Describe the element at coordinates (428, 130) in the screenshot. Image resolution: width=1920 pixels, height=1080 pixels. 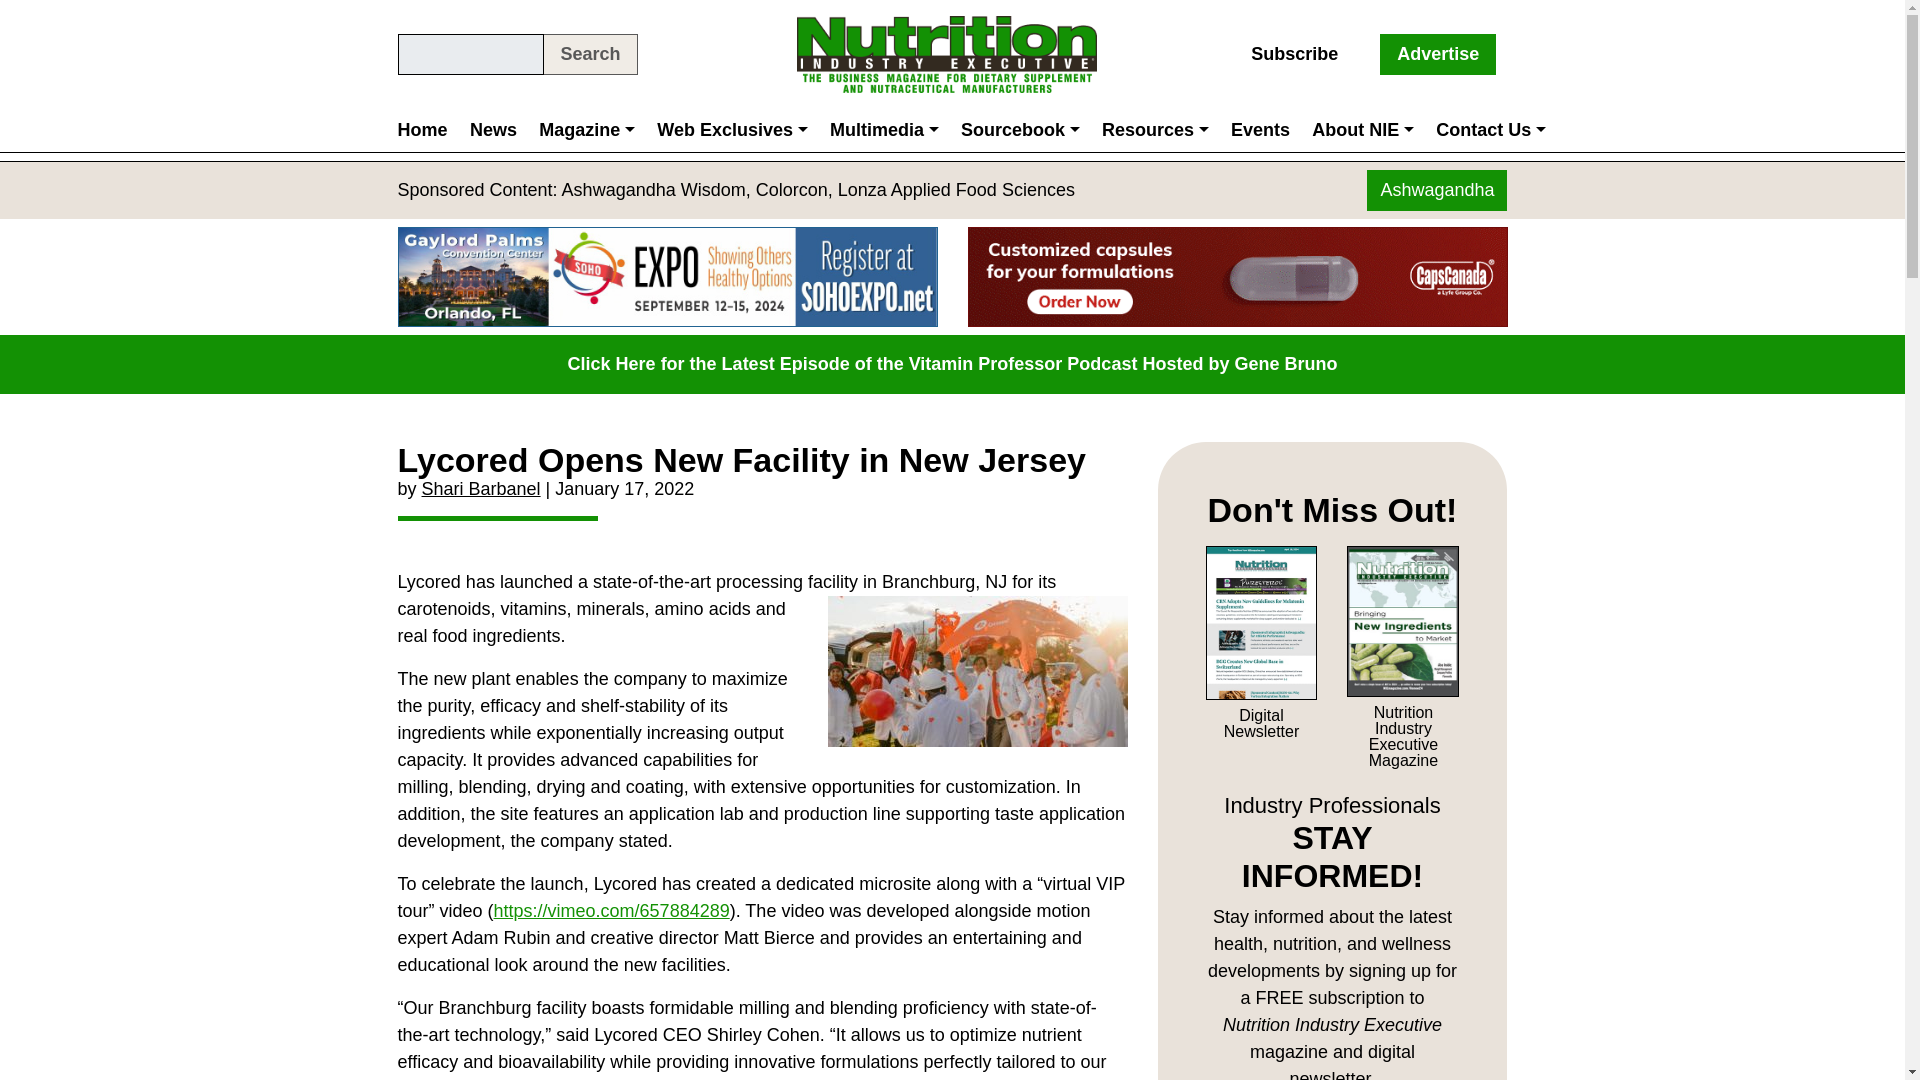
I see `Home` at that location.